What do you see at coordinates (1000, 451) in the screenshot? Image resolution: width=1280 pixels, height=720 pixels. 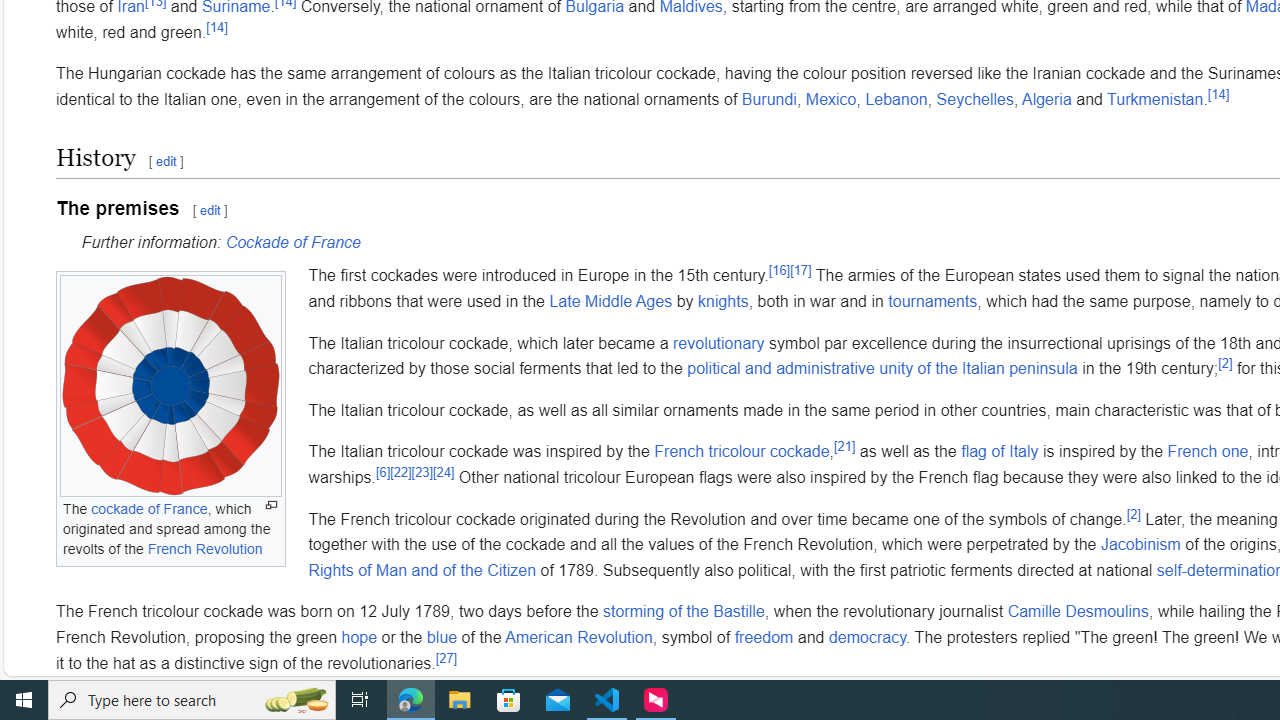 I see `flag of Italy` at bounding box center [1000, 451].